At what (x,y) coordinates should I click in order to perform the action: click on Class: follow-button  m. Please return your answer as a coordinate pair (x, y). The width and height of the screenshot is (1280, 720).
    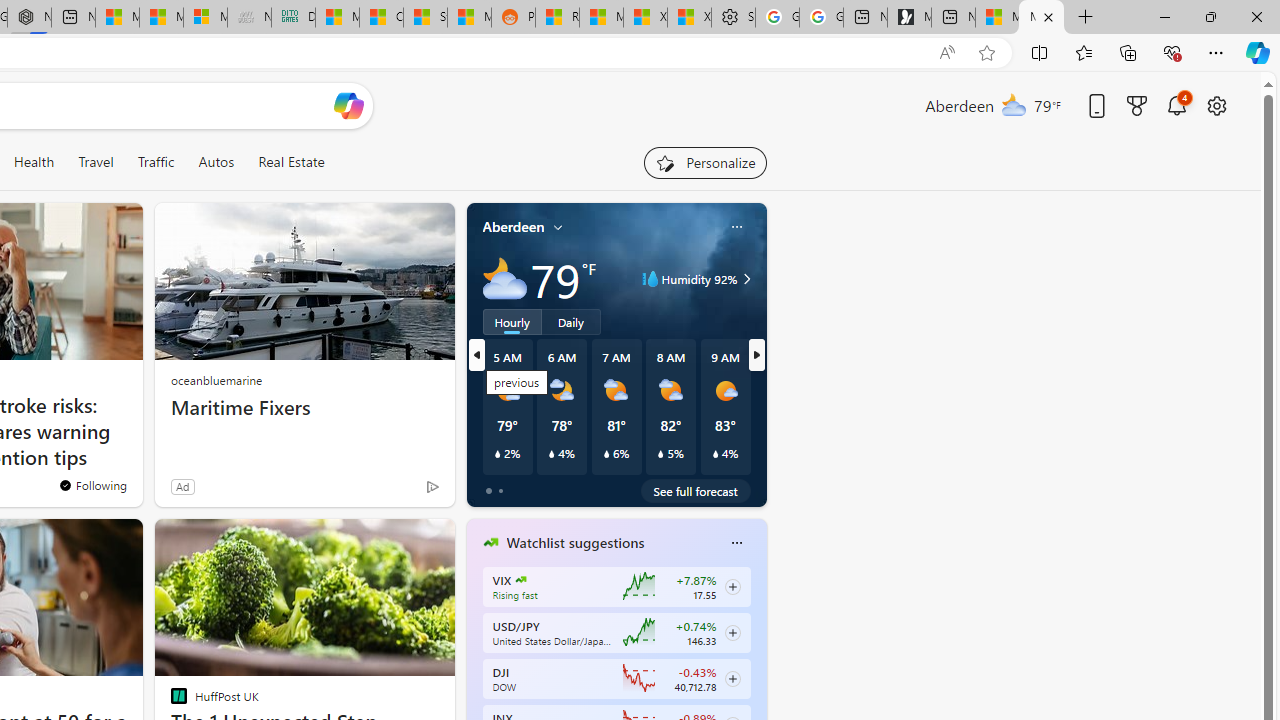
    Looking at the image, I should click on (732, 678).